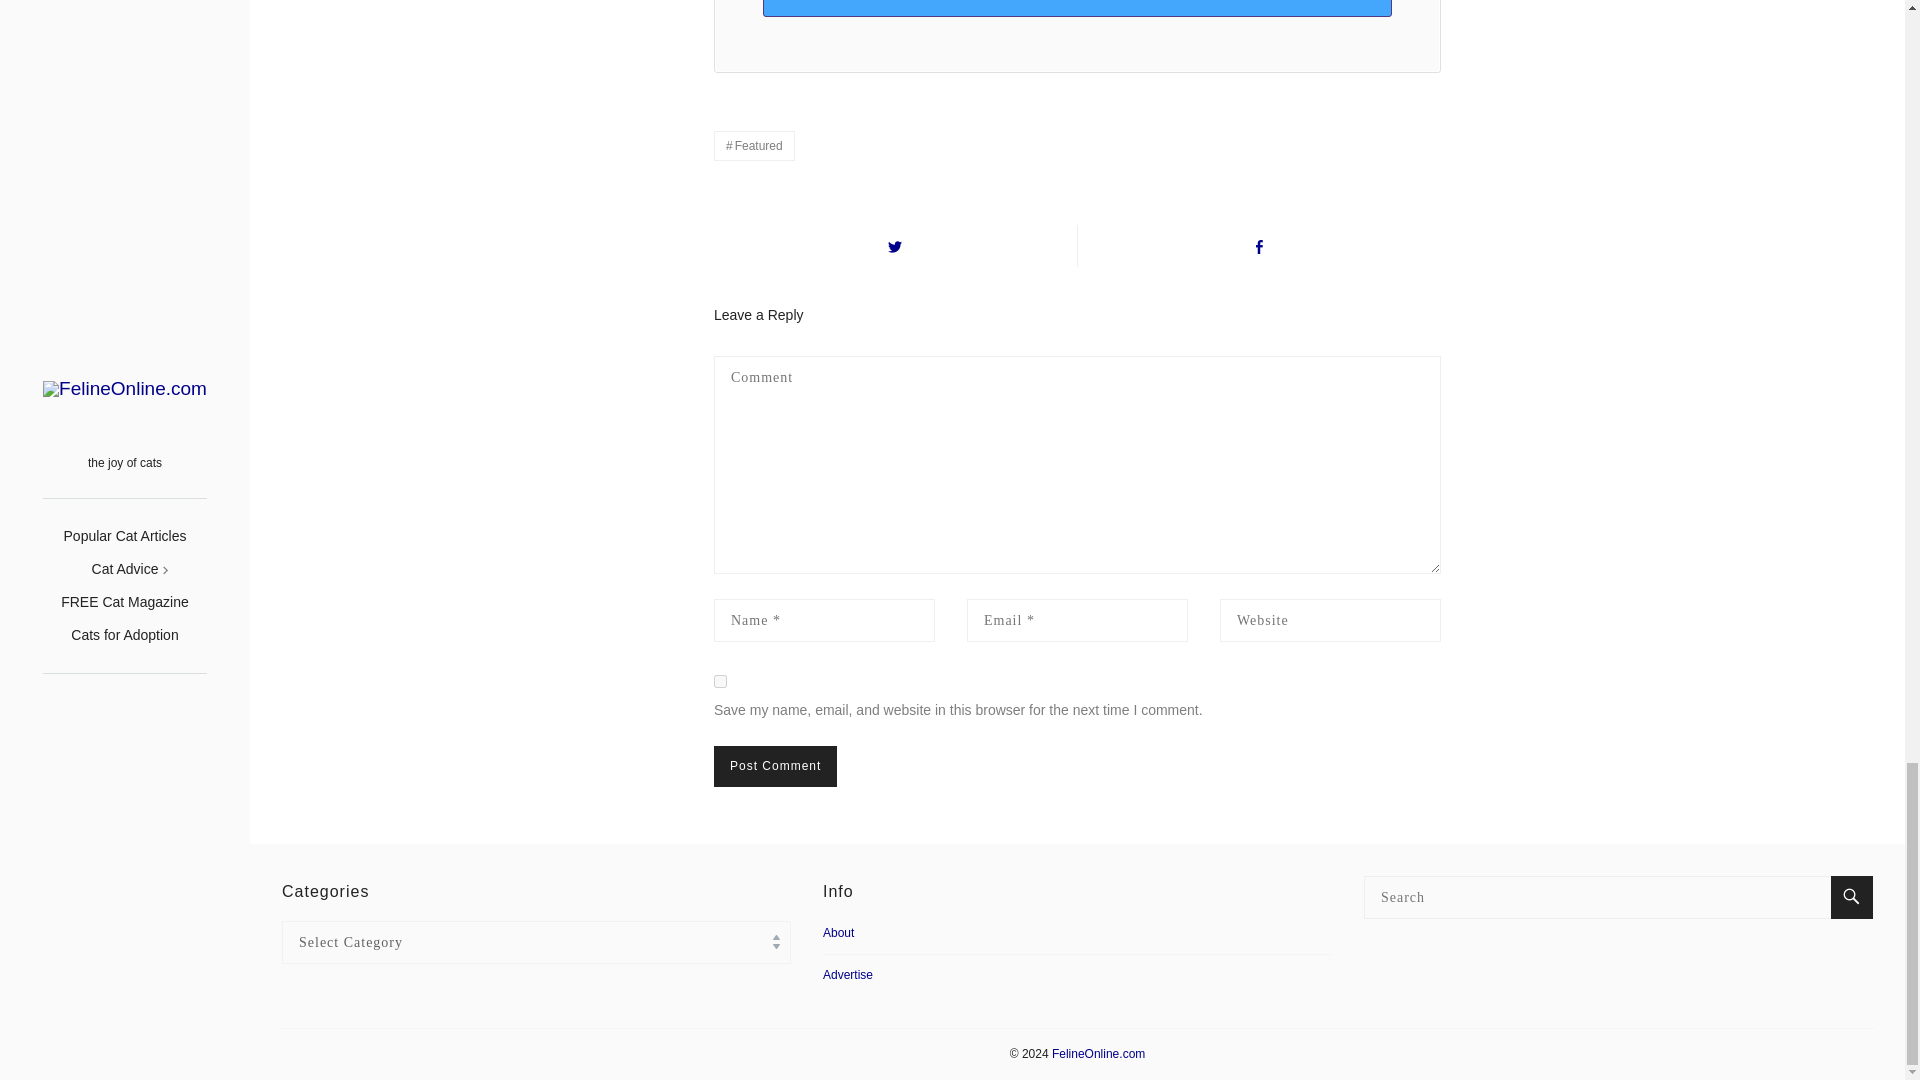 This screenshot has width=1920, height=1080. Describe the element at coordinates (896, 245) in the screenshot. I see `Share on Twitter` at that location.